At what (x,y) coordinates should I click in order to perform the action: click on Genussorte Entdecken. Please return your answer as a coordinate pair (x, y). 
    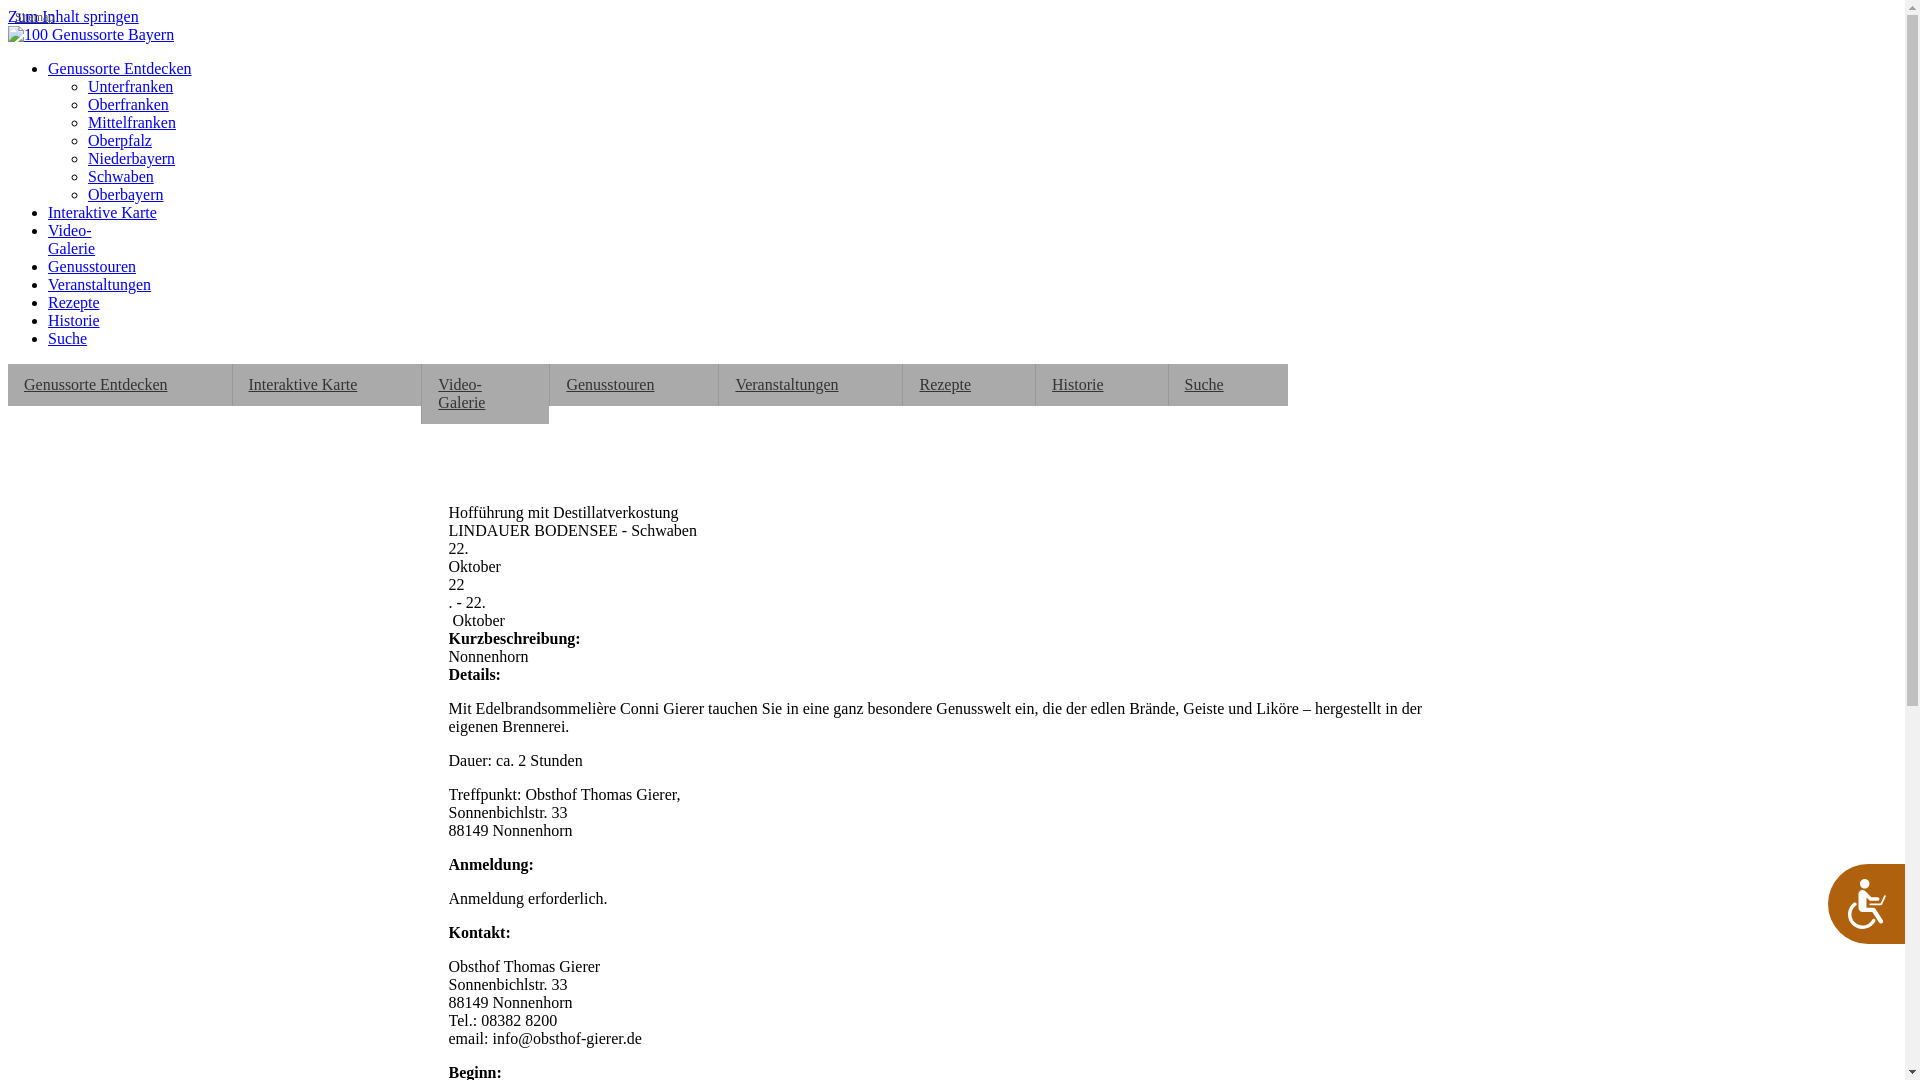
    Looking at the image, I should click on (120, 68).